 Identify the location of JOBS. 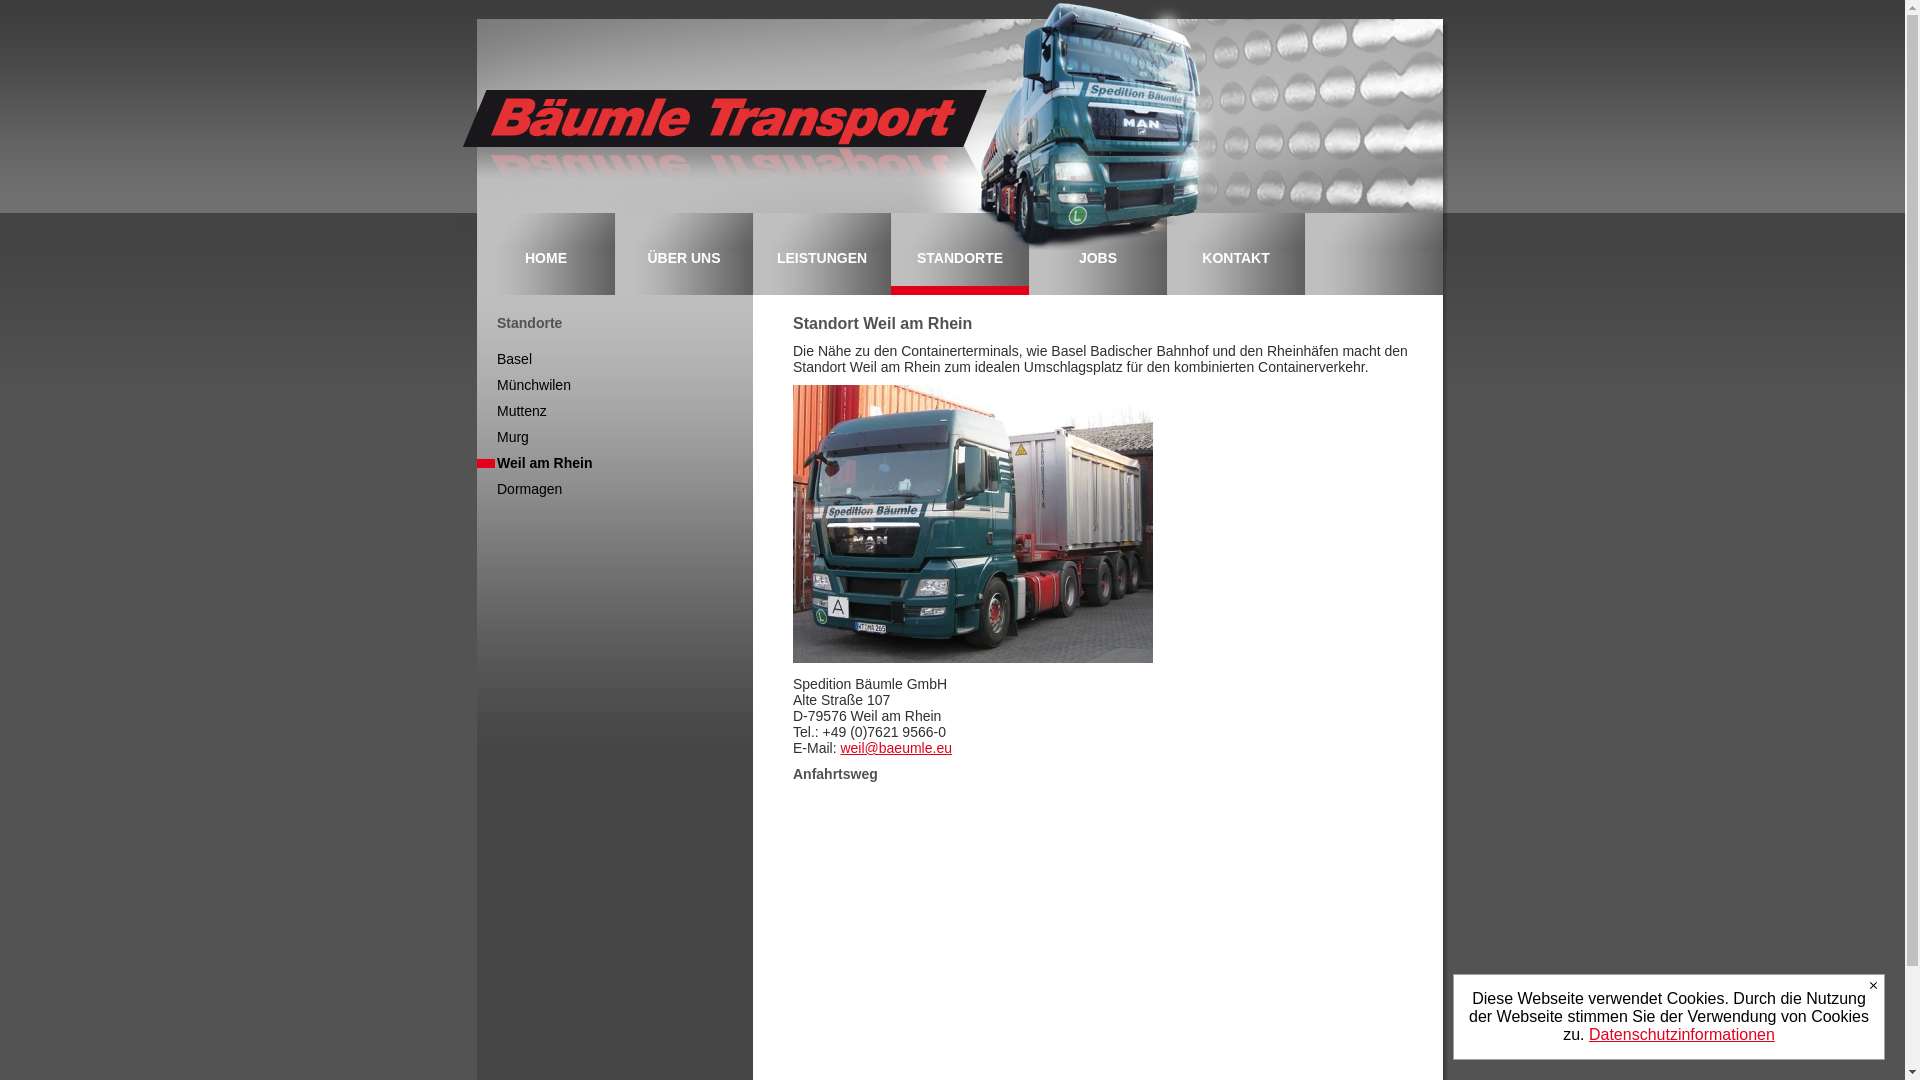
(1098, 272).